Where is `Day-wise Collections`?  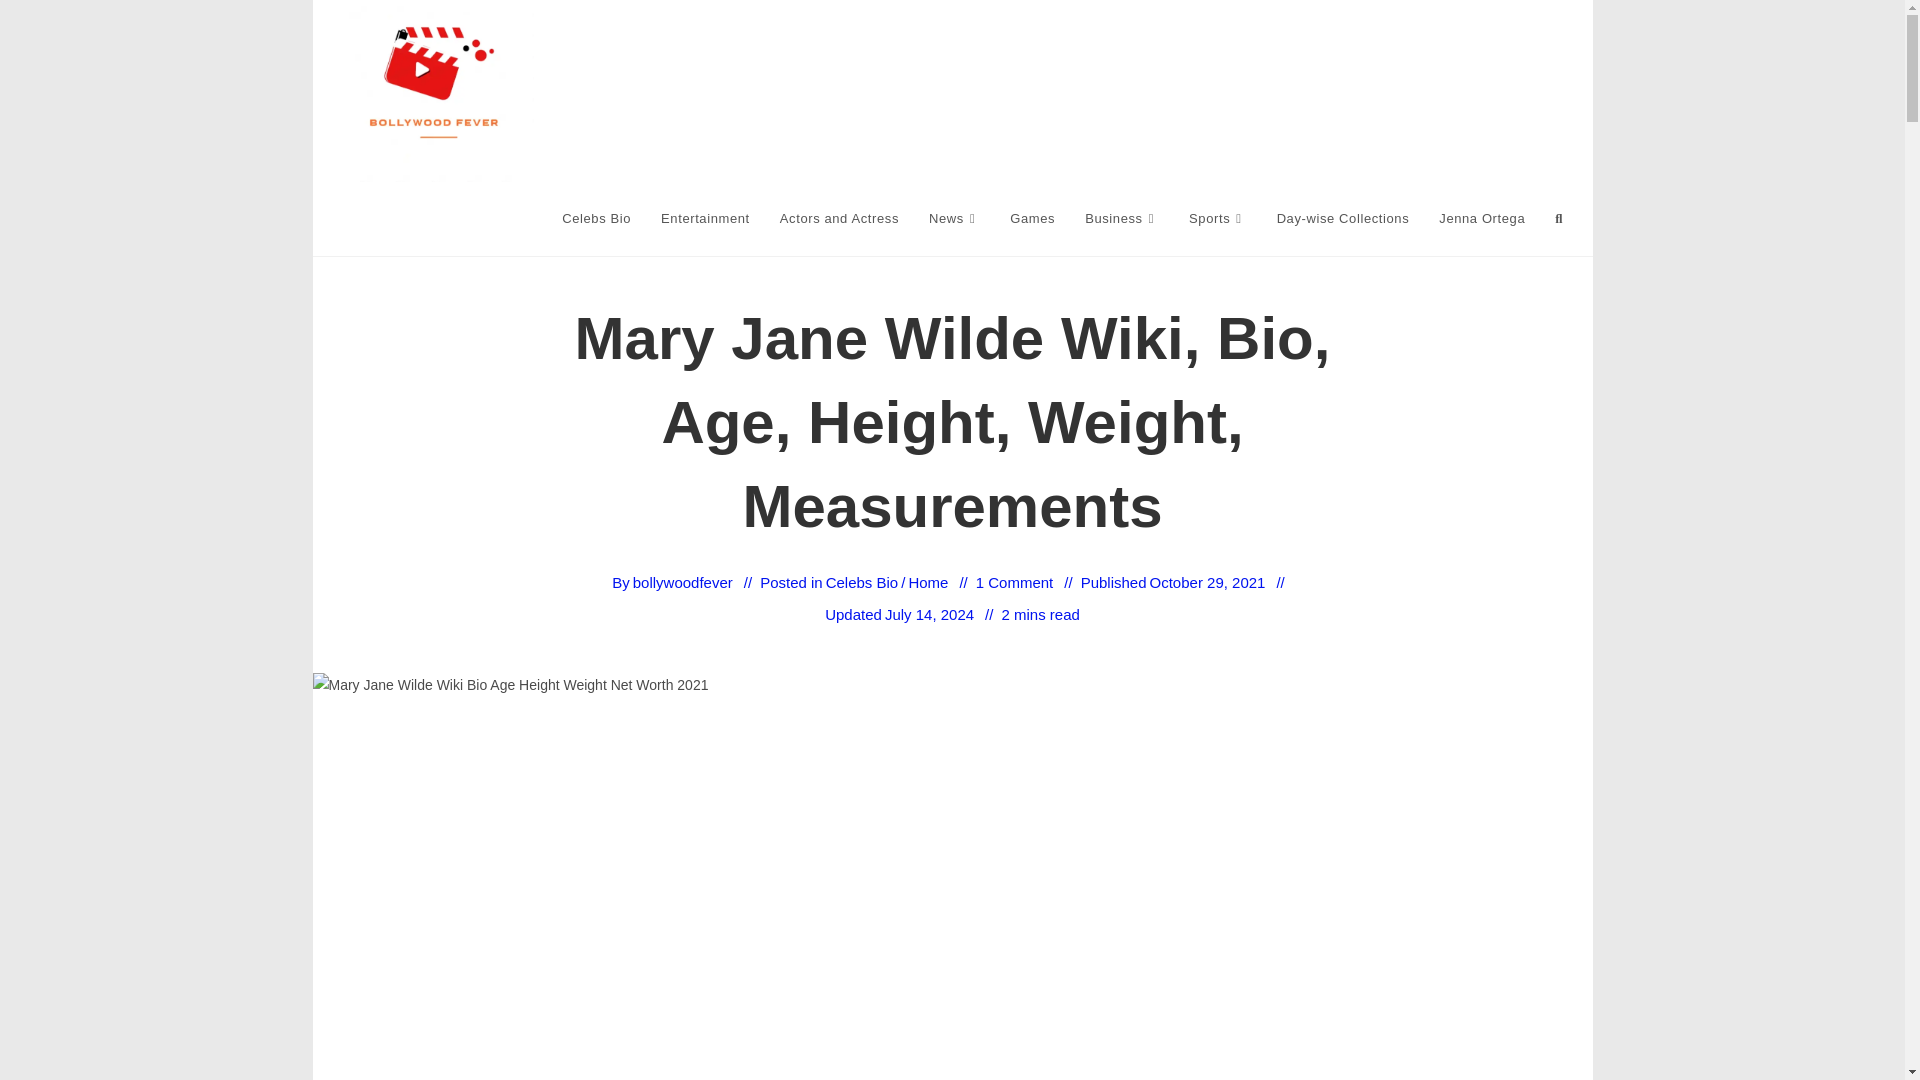
Day-wise Collections is located at coordinates (1342, 218).